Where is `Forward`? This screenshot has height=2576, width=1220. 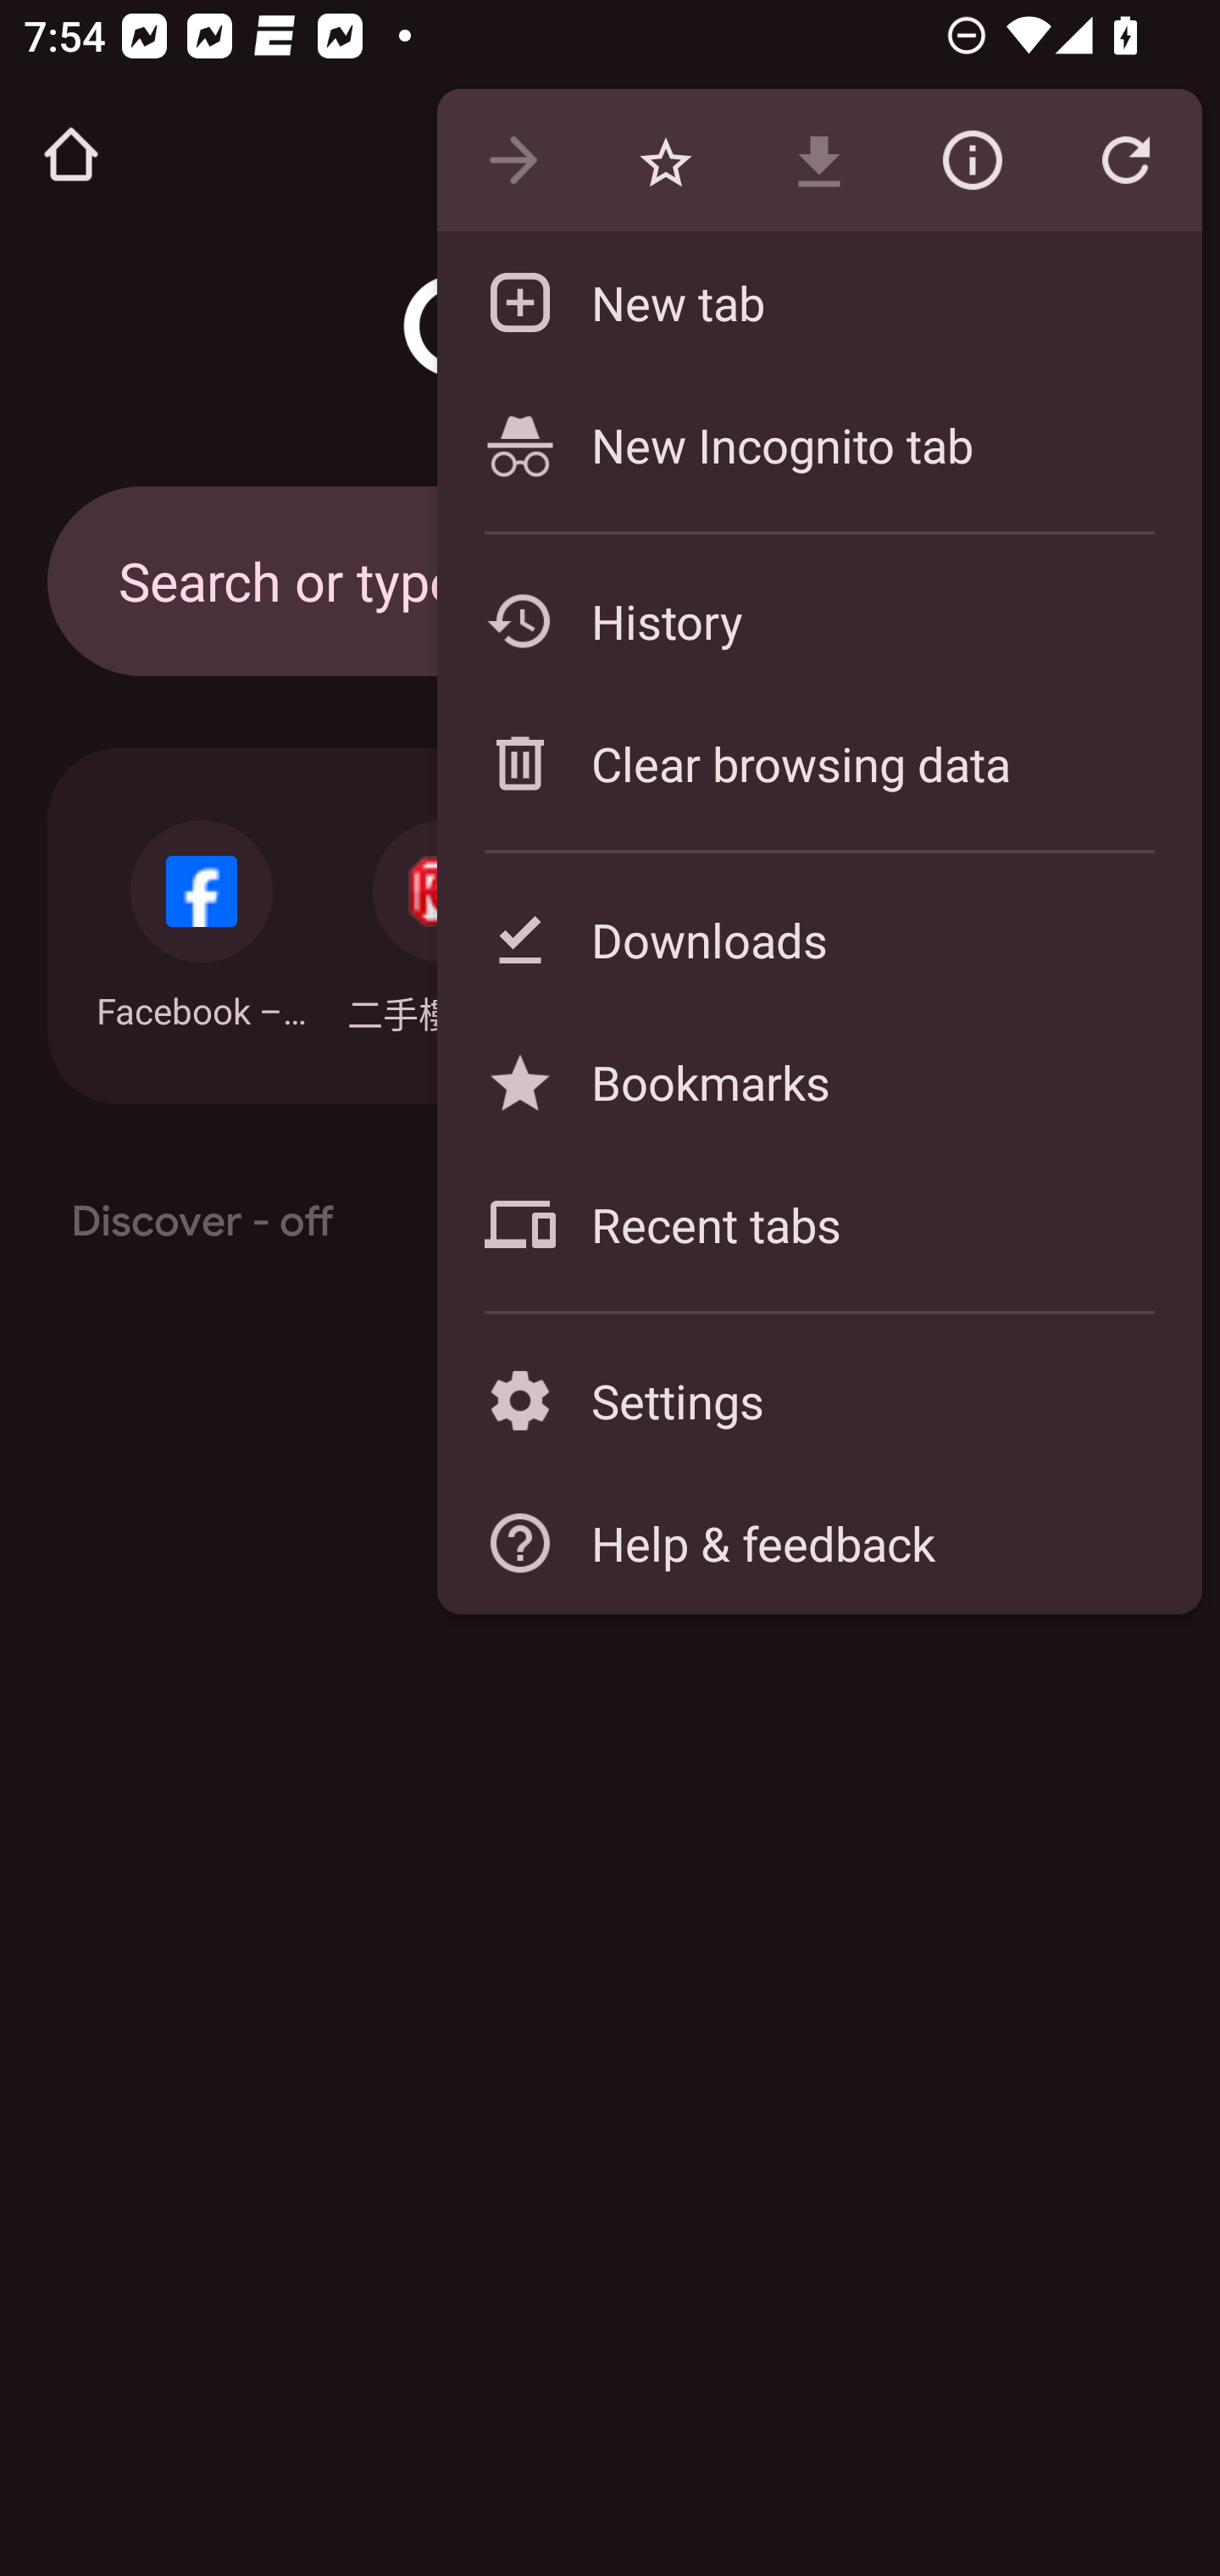
Forward is located at coordinates (513, 161).